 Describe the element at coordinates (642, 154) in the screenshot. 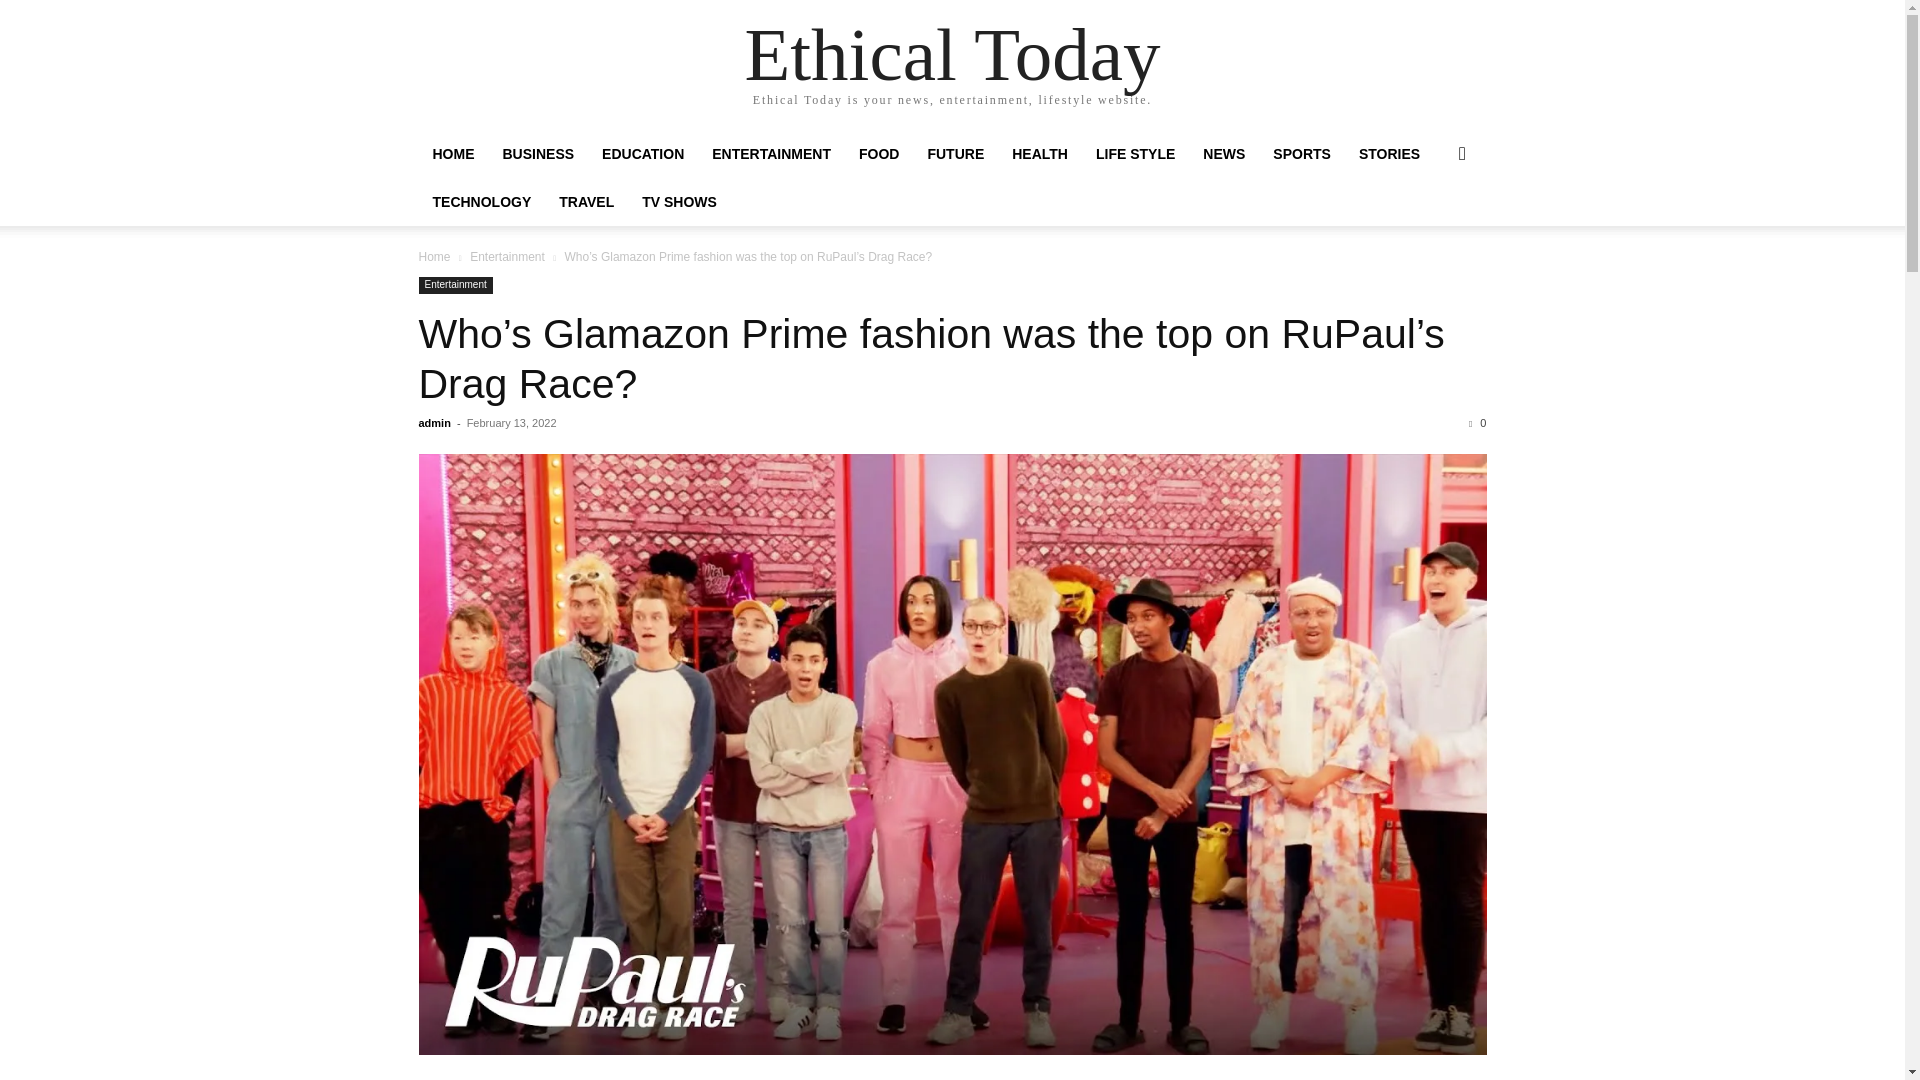

I see `EDUCATION` at that location.